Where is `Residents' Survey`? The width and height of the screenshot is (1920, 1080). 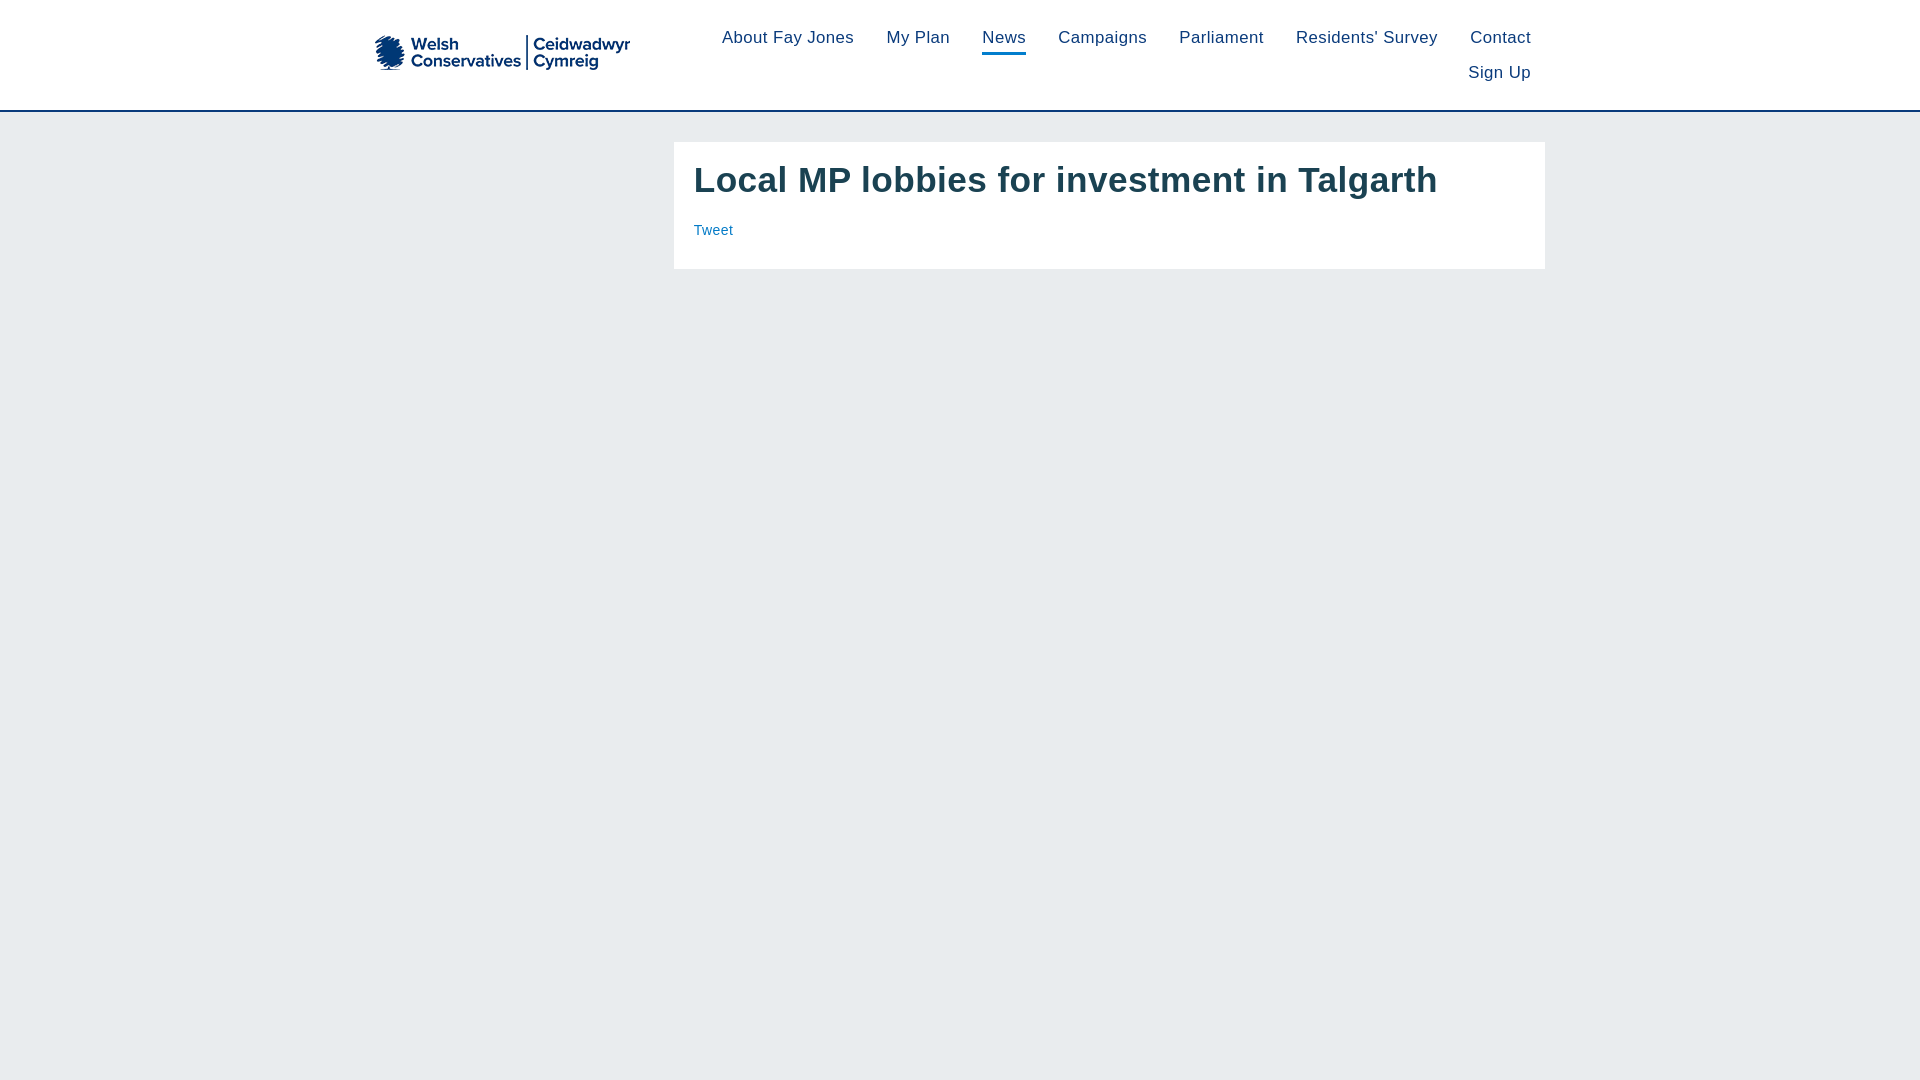
Residents' Survey is located at coordinates (1367, 38).